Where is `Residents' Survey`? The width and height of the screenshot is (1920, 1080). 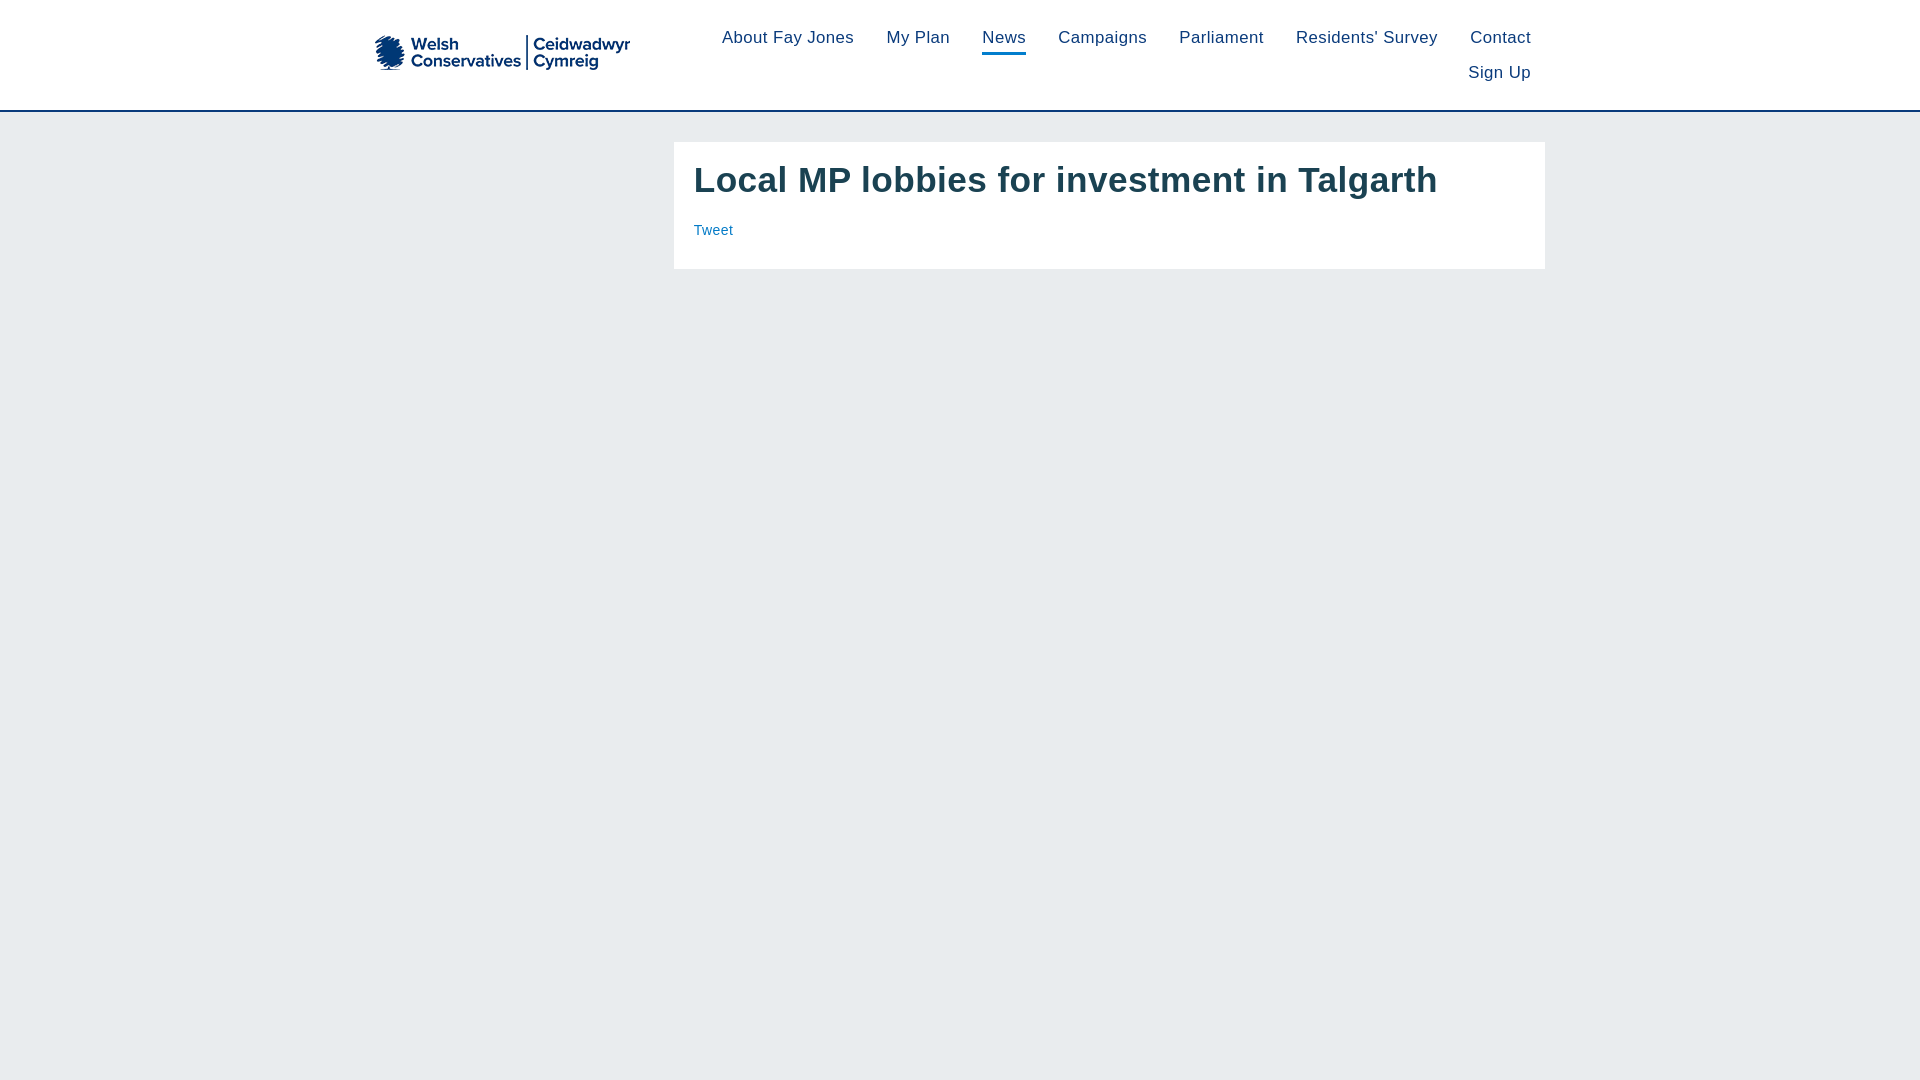
Residents' Survey is located at coordinates (1367, 38).